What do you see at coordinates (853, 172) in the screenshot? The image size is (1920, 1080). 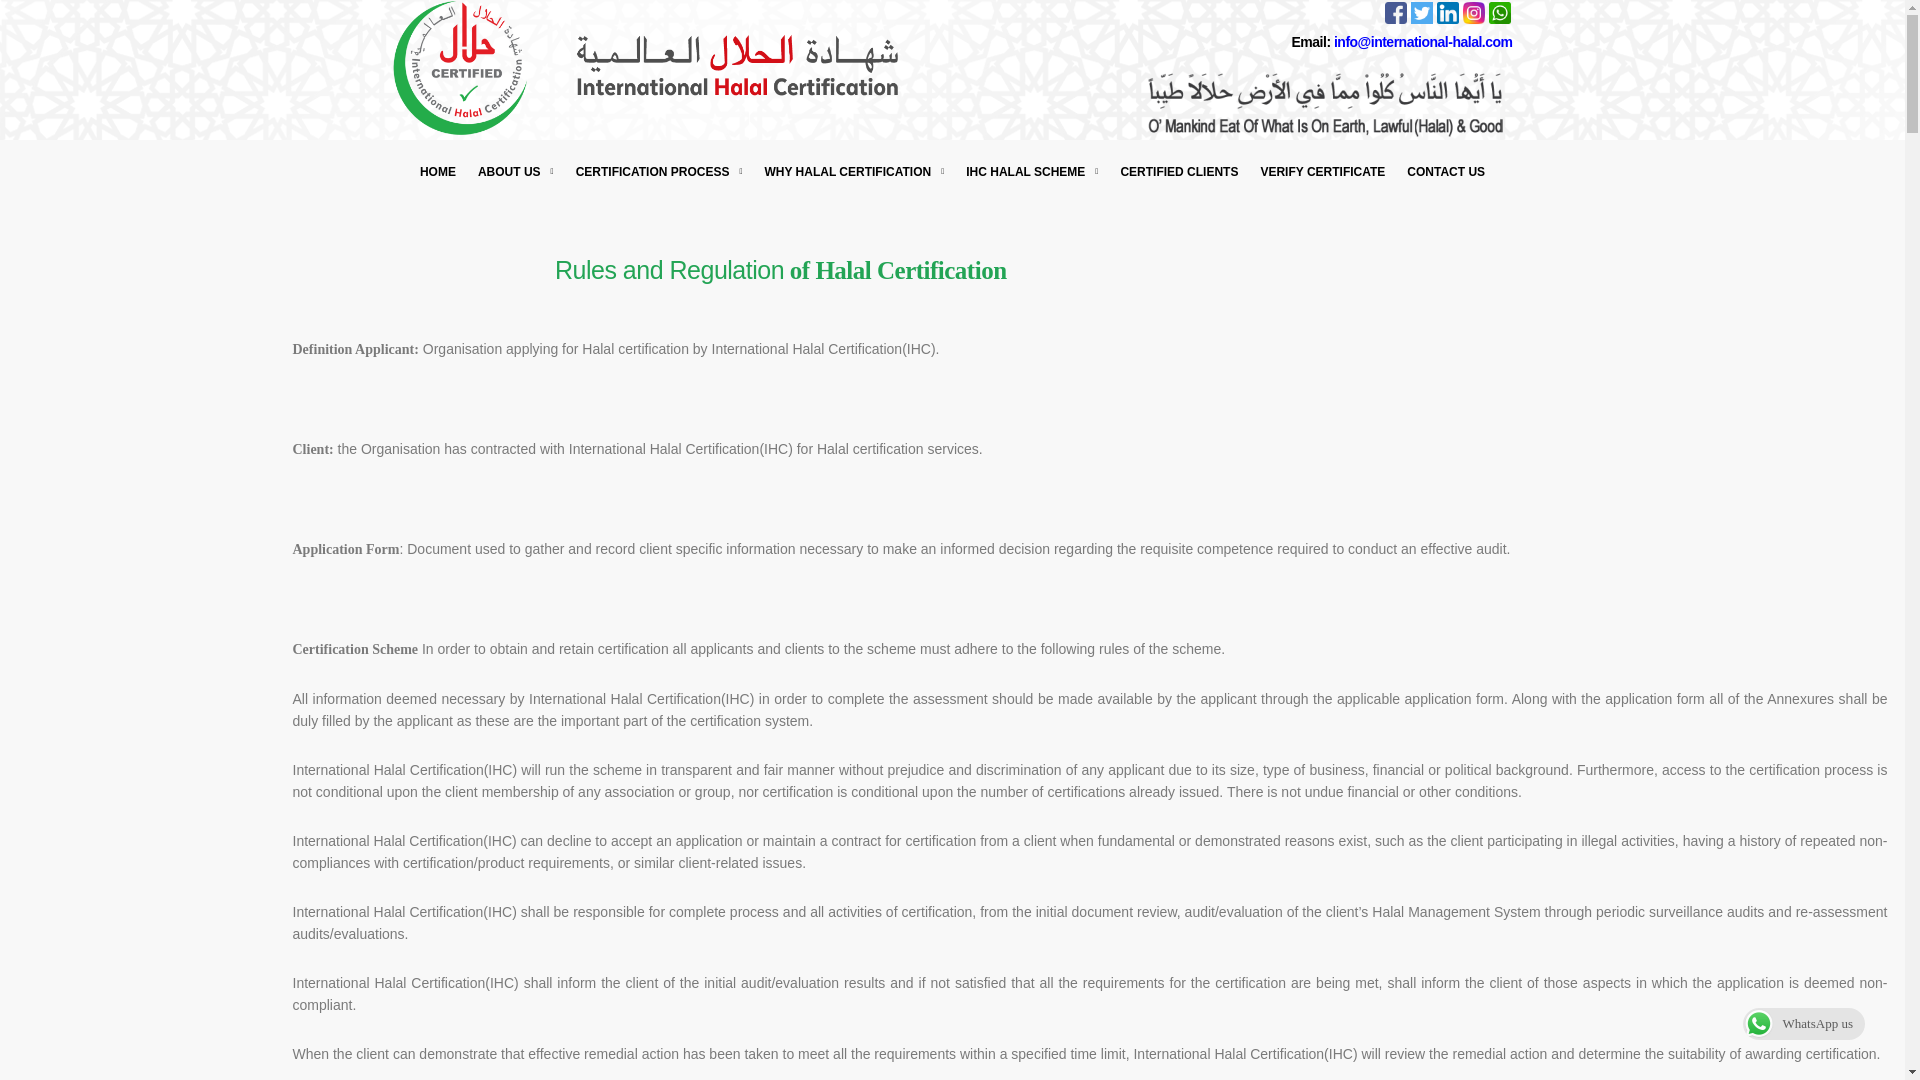 I see `WHY HALAL CERTIFICATION` at bounding box center [853, 172].